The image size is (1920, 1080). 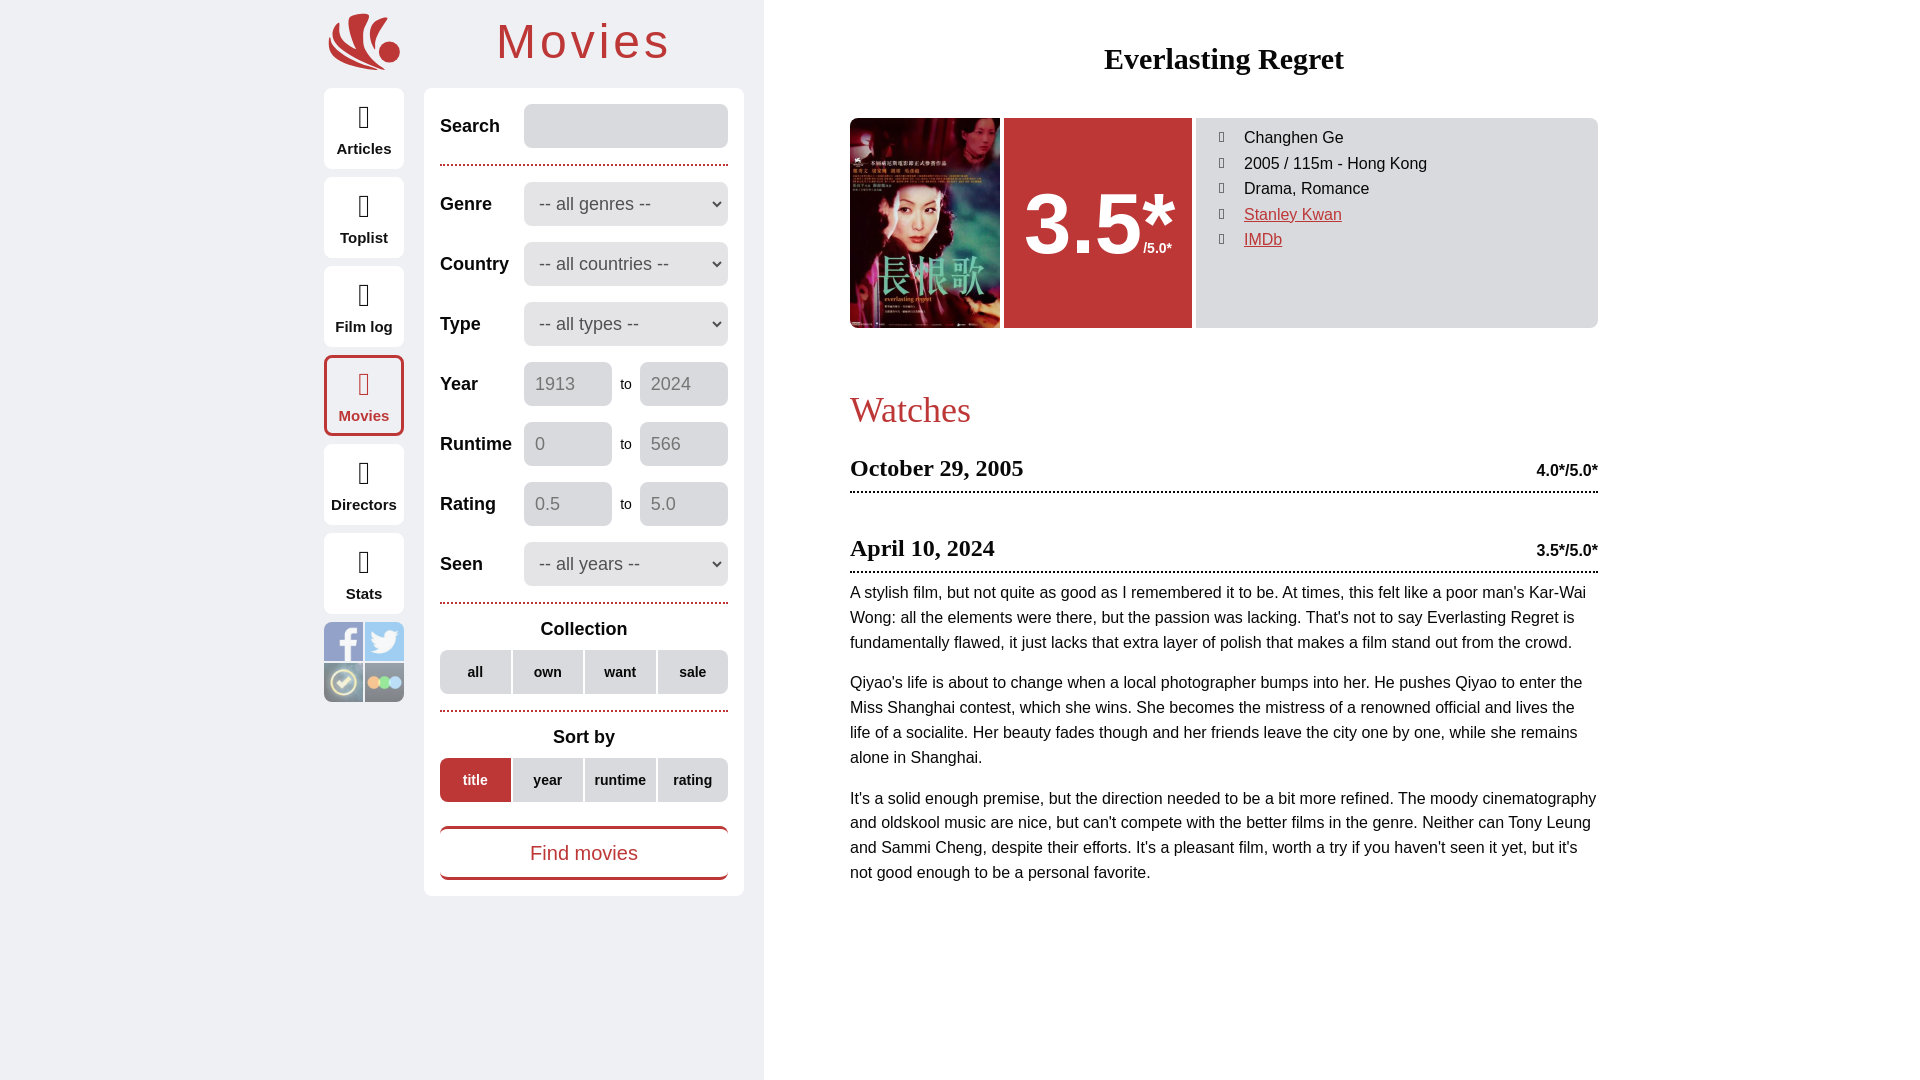 I want to click on onderhond.com, so click(x=364, y=42).